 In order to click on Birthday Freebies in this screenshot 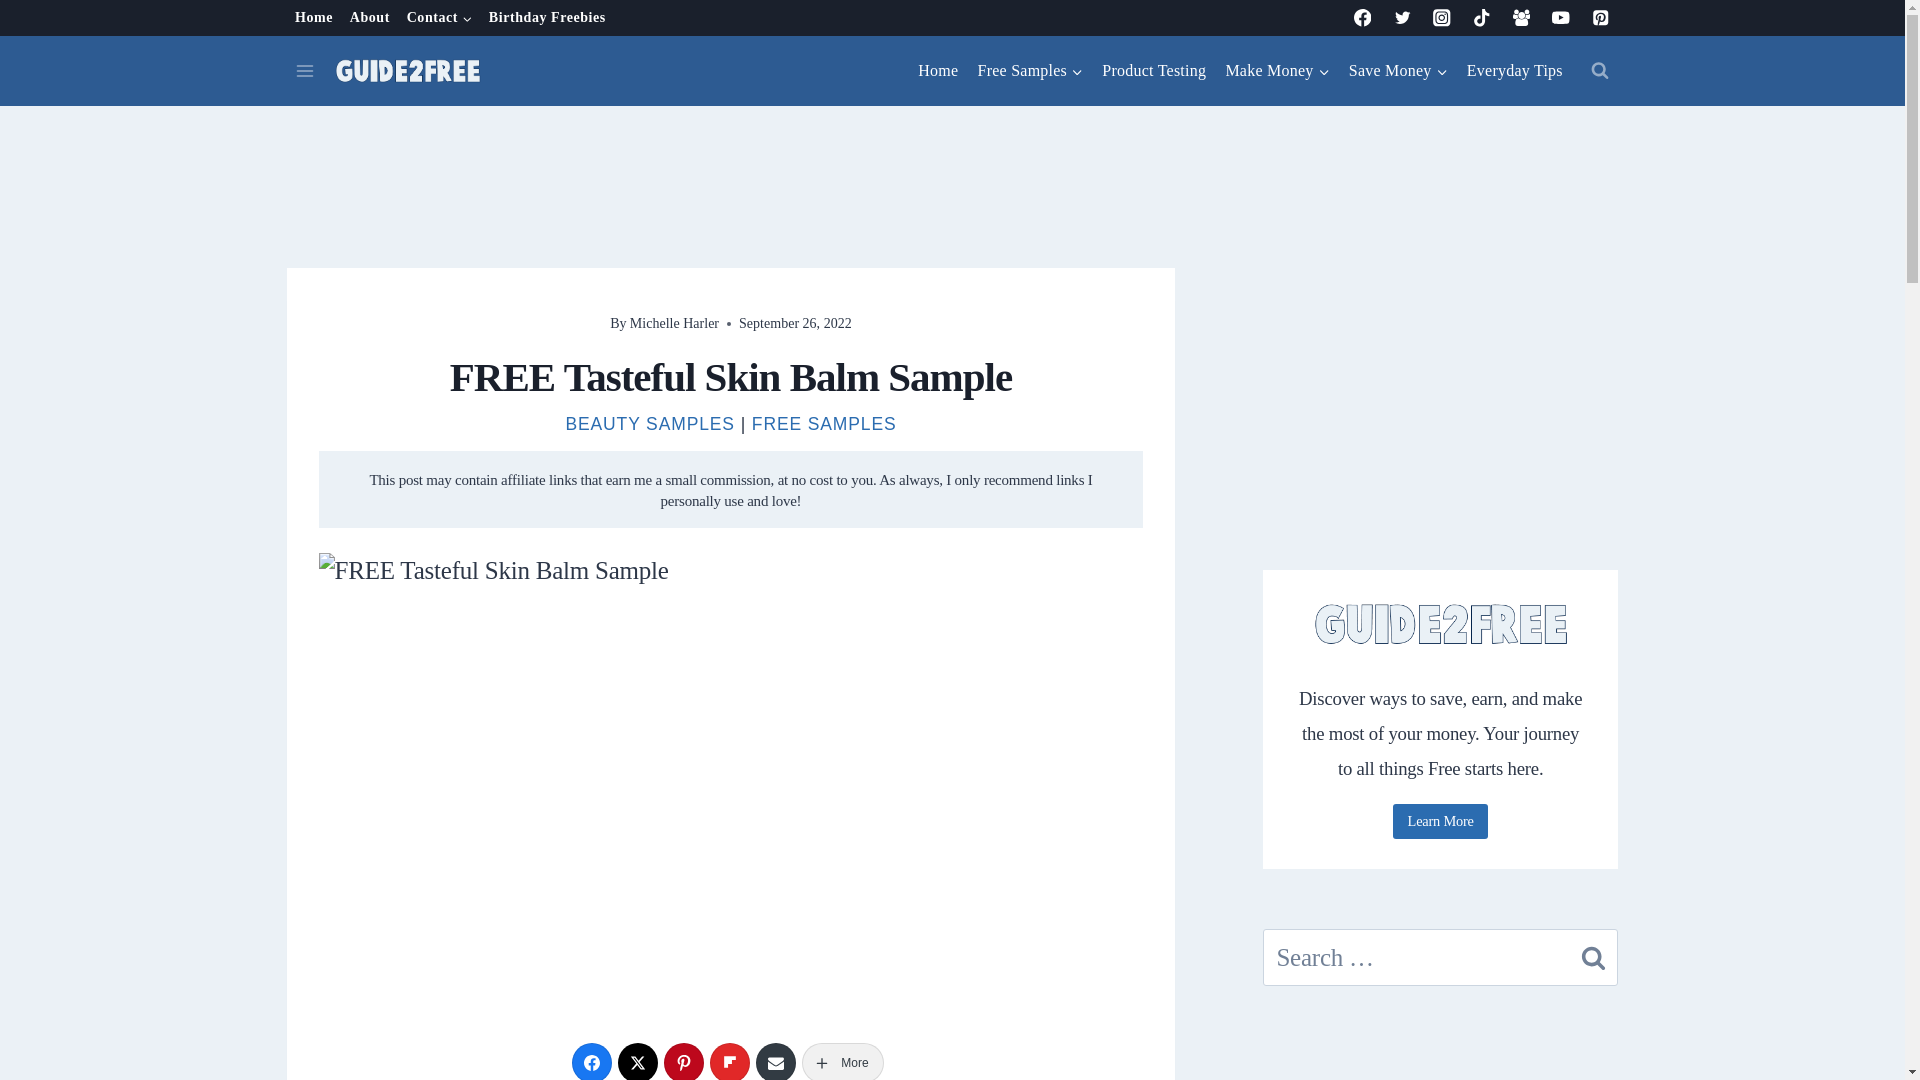, I will do `click(547, 18)`.